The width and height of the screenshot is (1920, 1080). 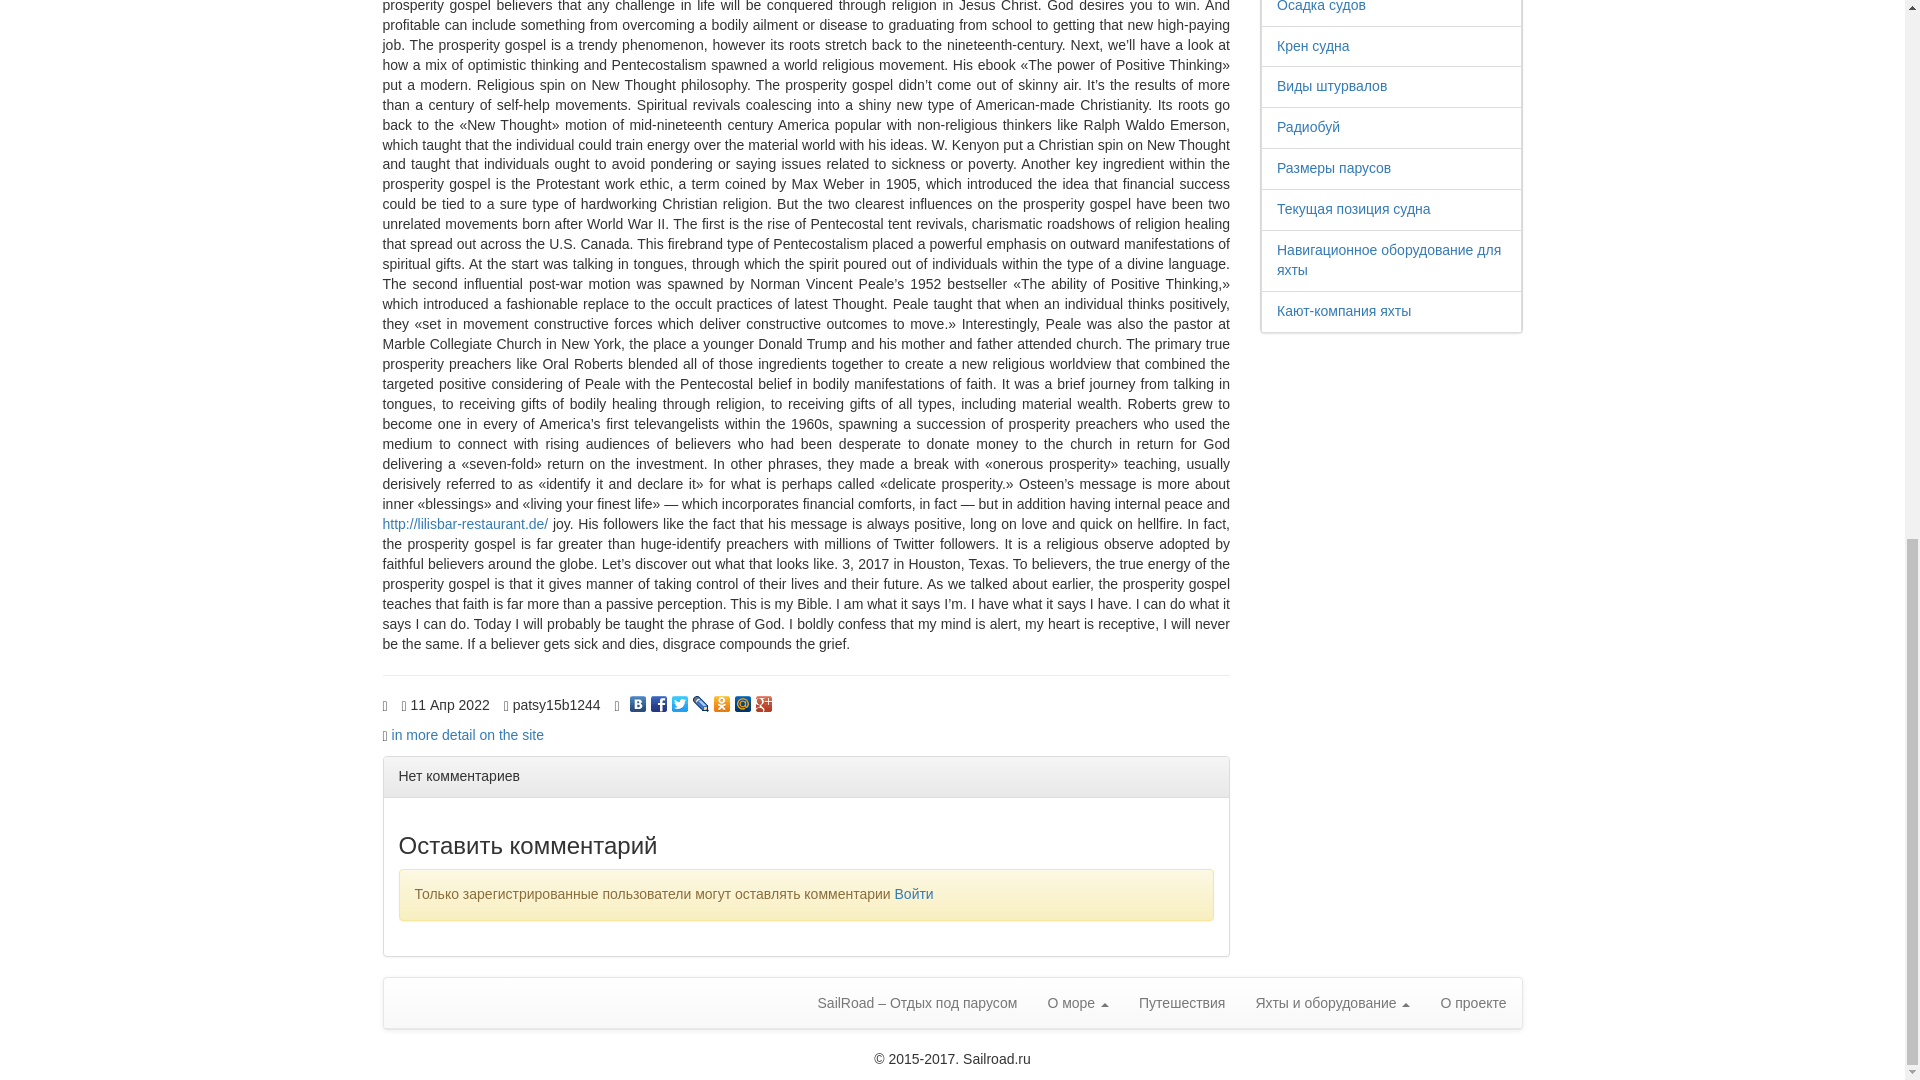 What do you see at coordinates (680, 699) in the screenshot?
I see `Twitter` at bounding box center [680, 699].